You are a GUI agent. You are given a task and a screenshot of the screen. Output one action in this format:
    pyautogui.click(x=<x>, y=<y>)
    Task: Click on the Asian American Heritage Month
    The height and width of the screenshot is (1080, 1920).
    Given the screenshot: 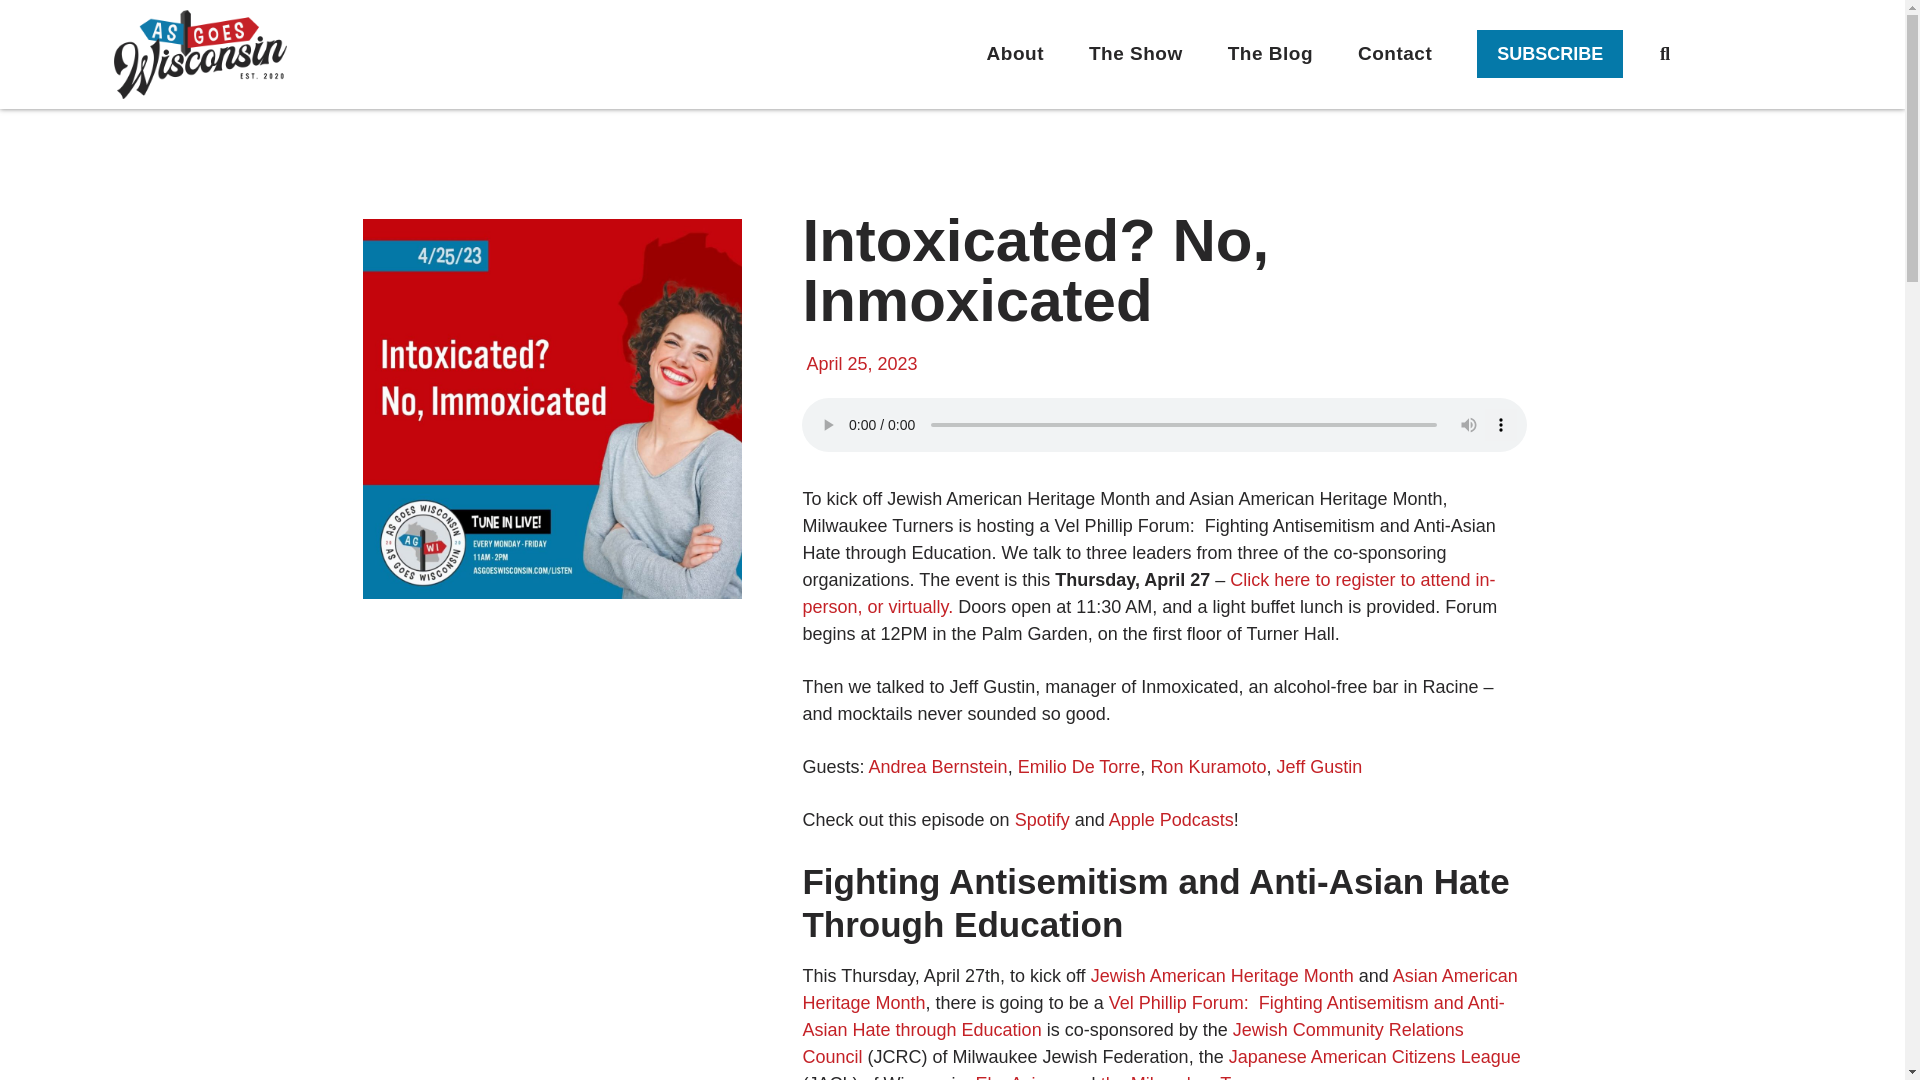 What is the action you would take?
    pyautogui.click(x=1159, y=989)
    